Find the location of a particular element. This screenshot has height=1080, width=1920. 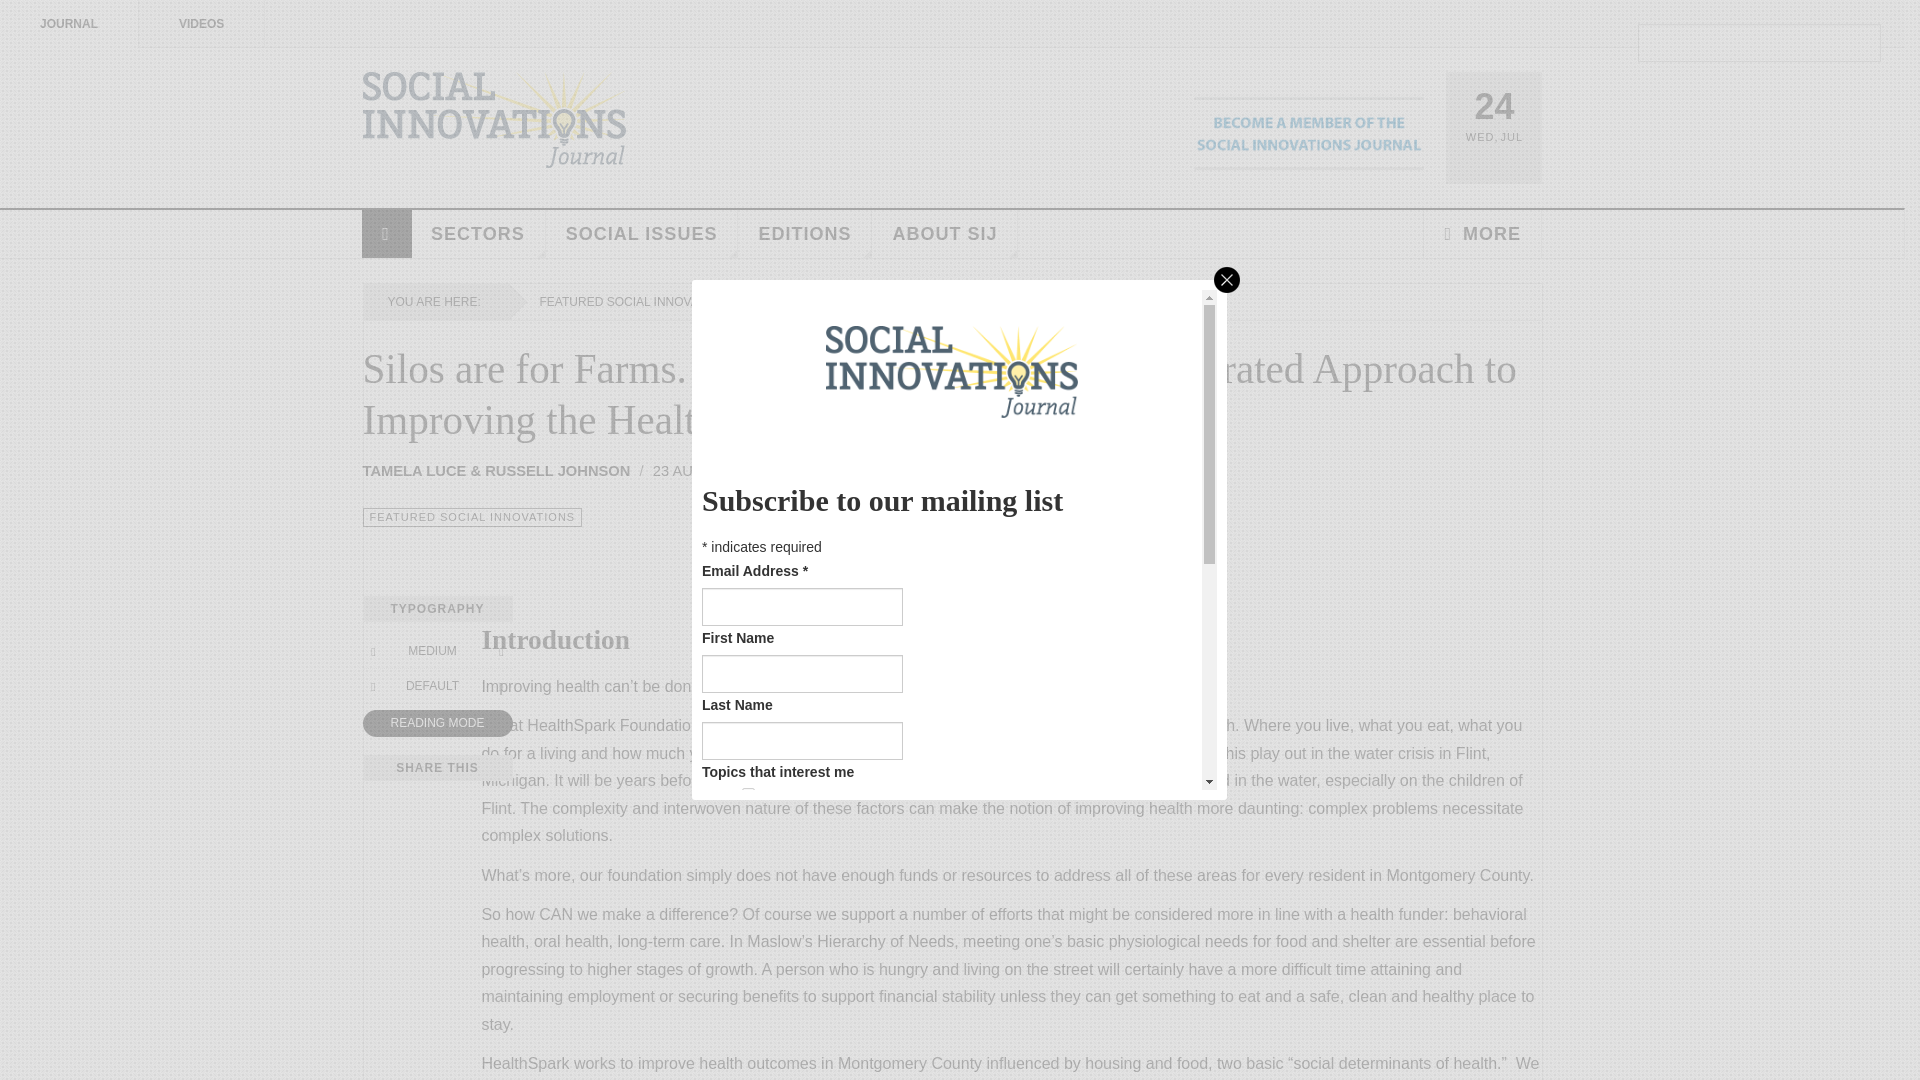

2 is located at coordinates (748, 823).